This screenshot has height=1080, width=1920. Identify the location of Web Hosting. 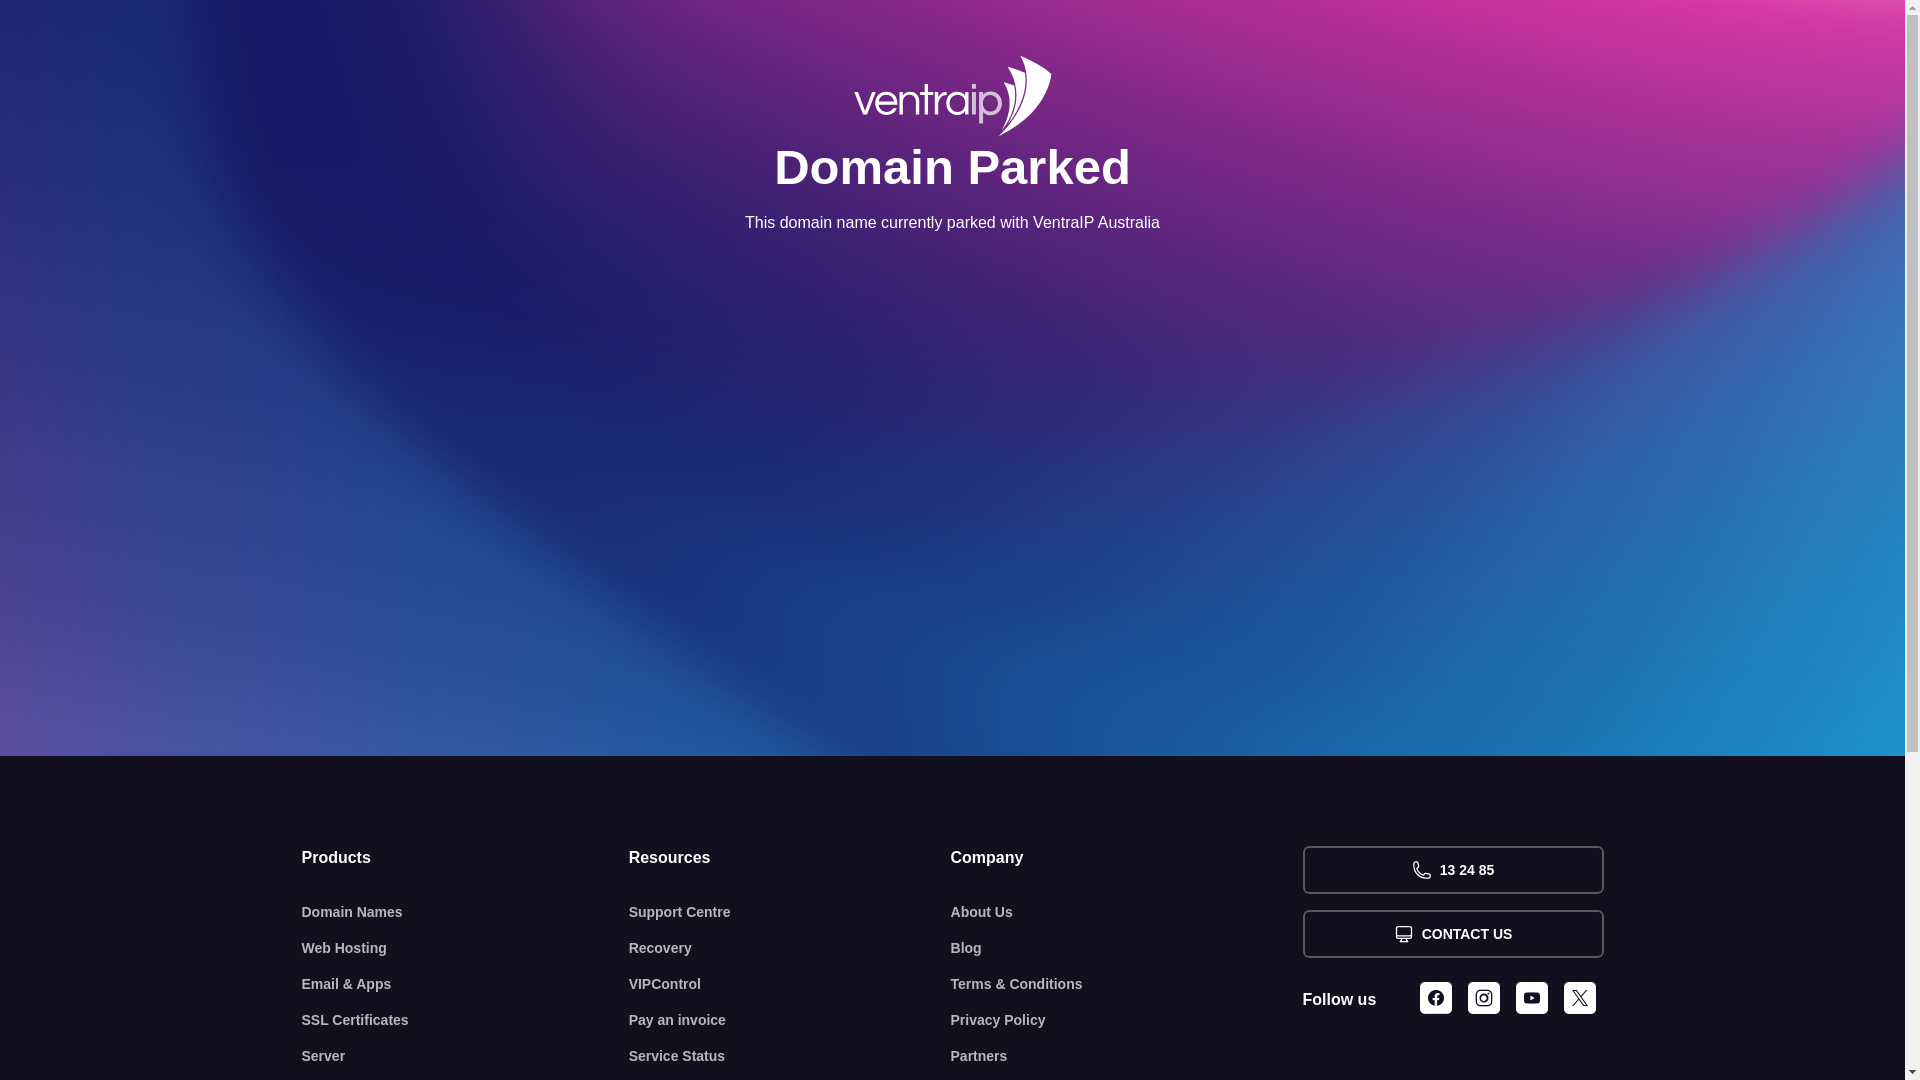
(466, 948).